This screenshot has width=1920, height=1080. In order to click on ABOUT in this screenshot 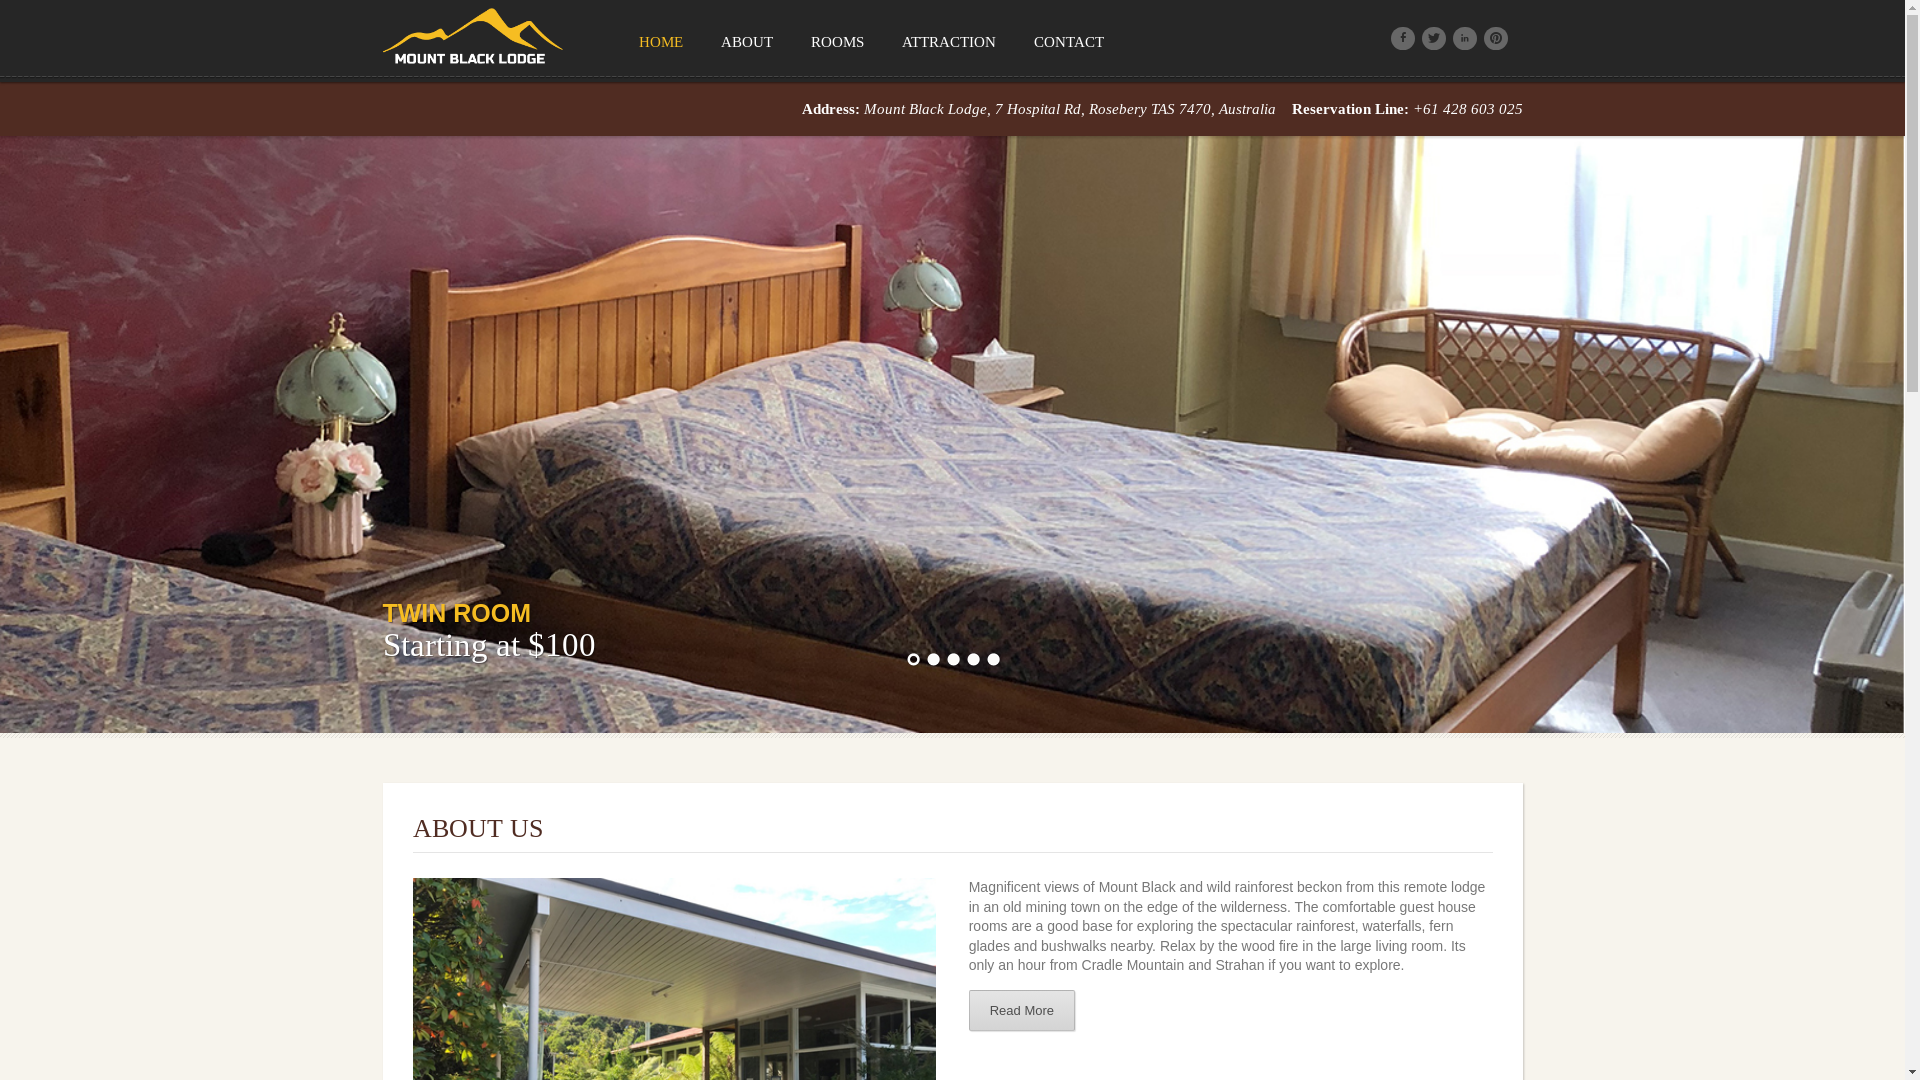, I will do `click(745, 41)`.